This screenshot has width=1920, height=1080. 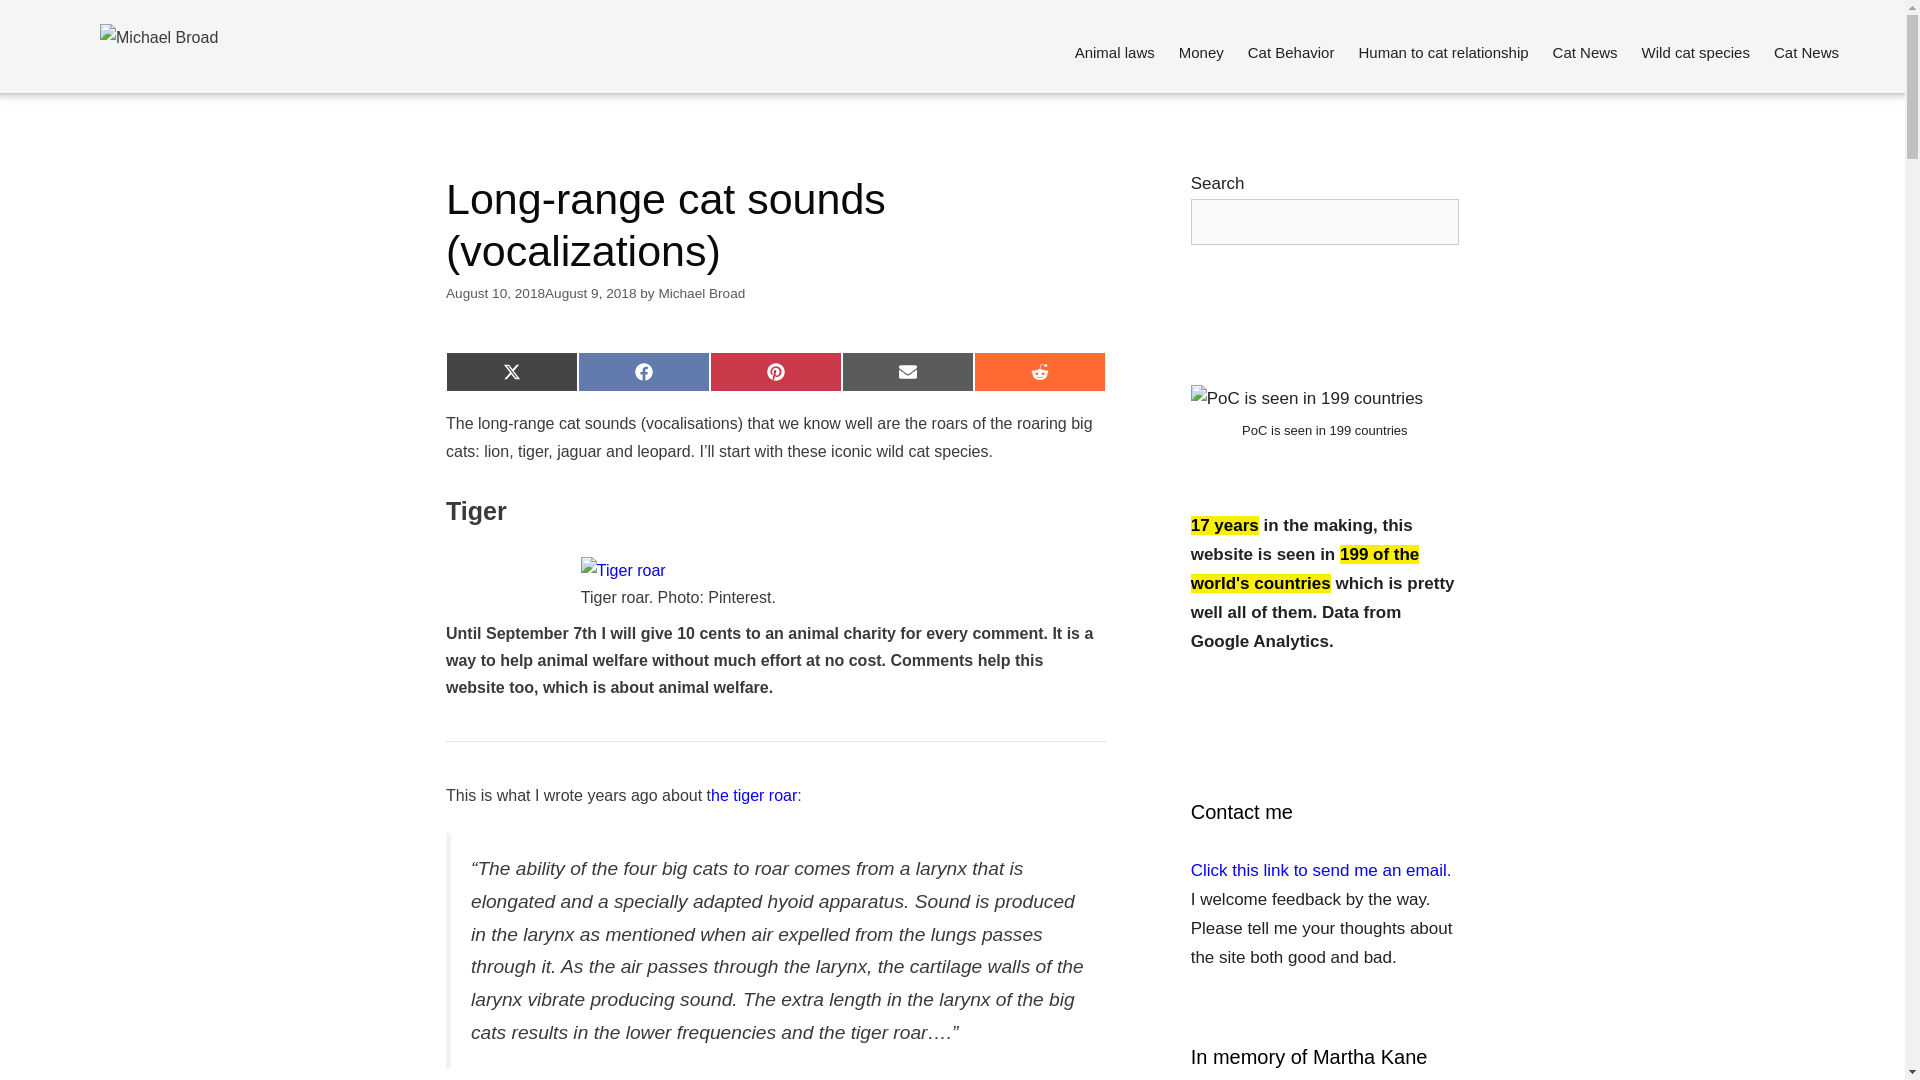 What do you see at coordinates (1292, 52) in the screenshot?
I see `Cat Behavior` at bounding box center [1292, 52].